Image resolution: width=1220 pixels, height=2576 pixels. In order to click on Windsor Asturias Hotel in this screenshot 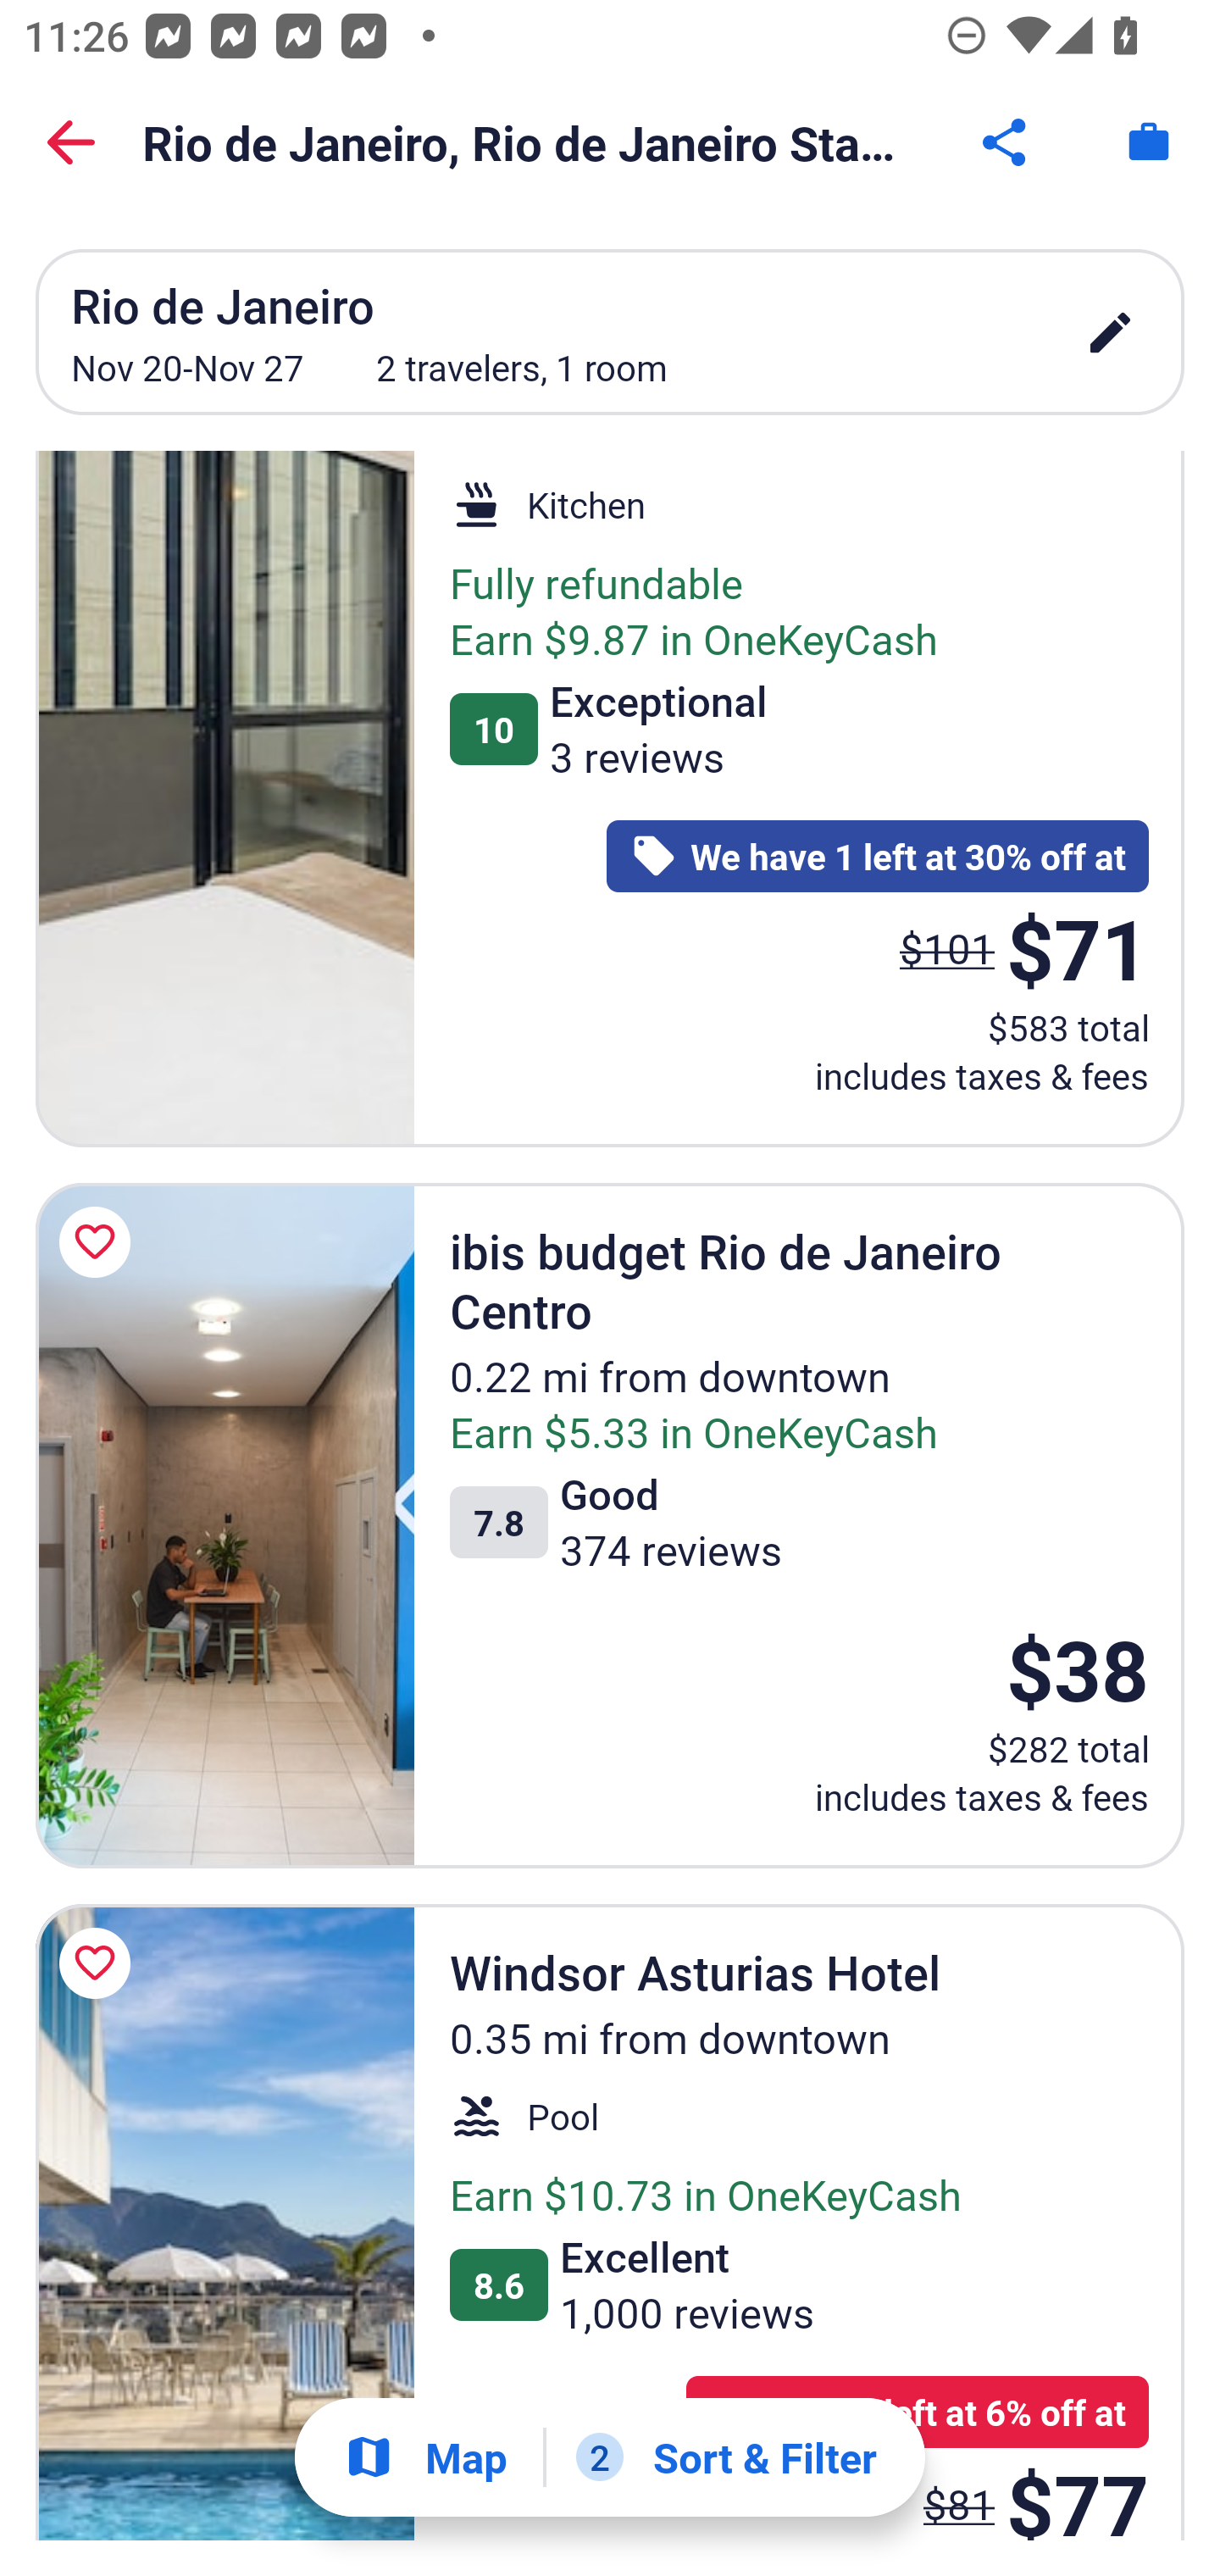, I will do `click(225, 2222)`.